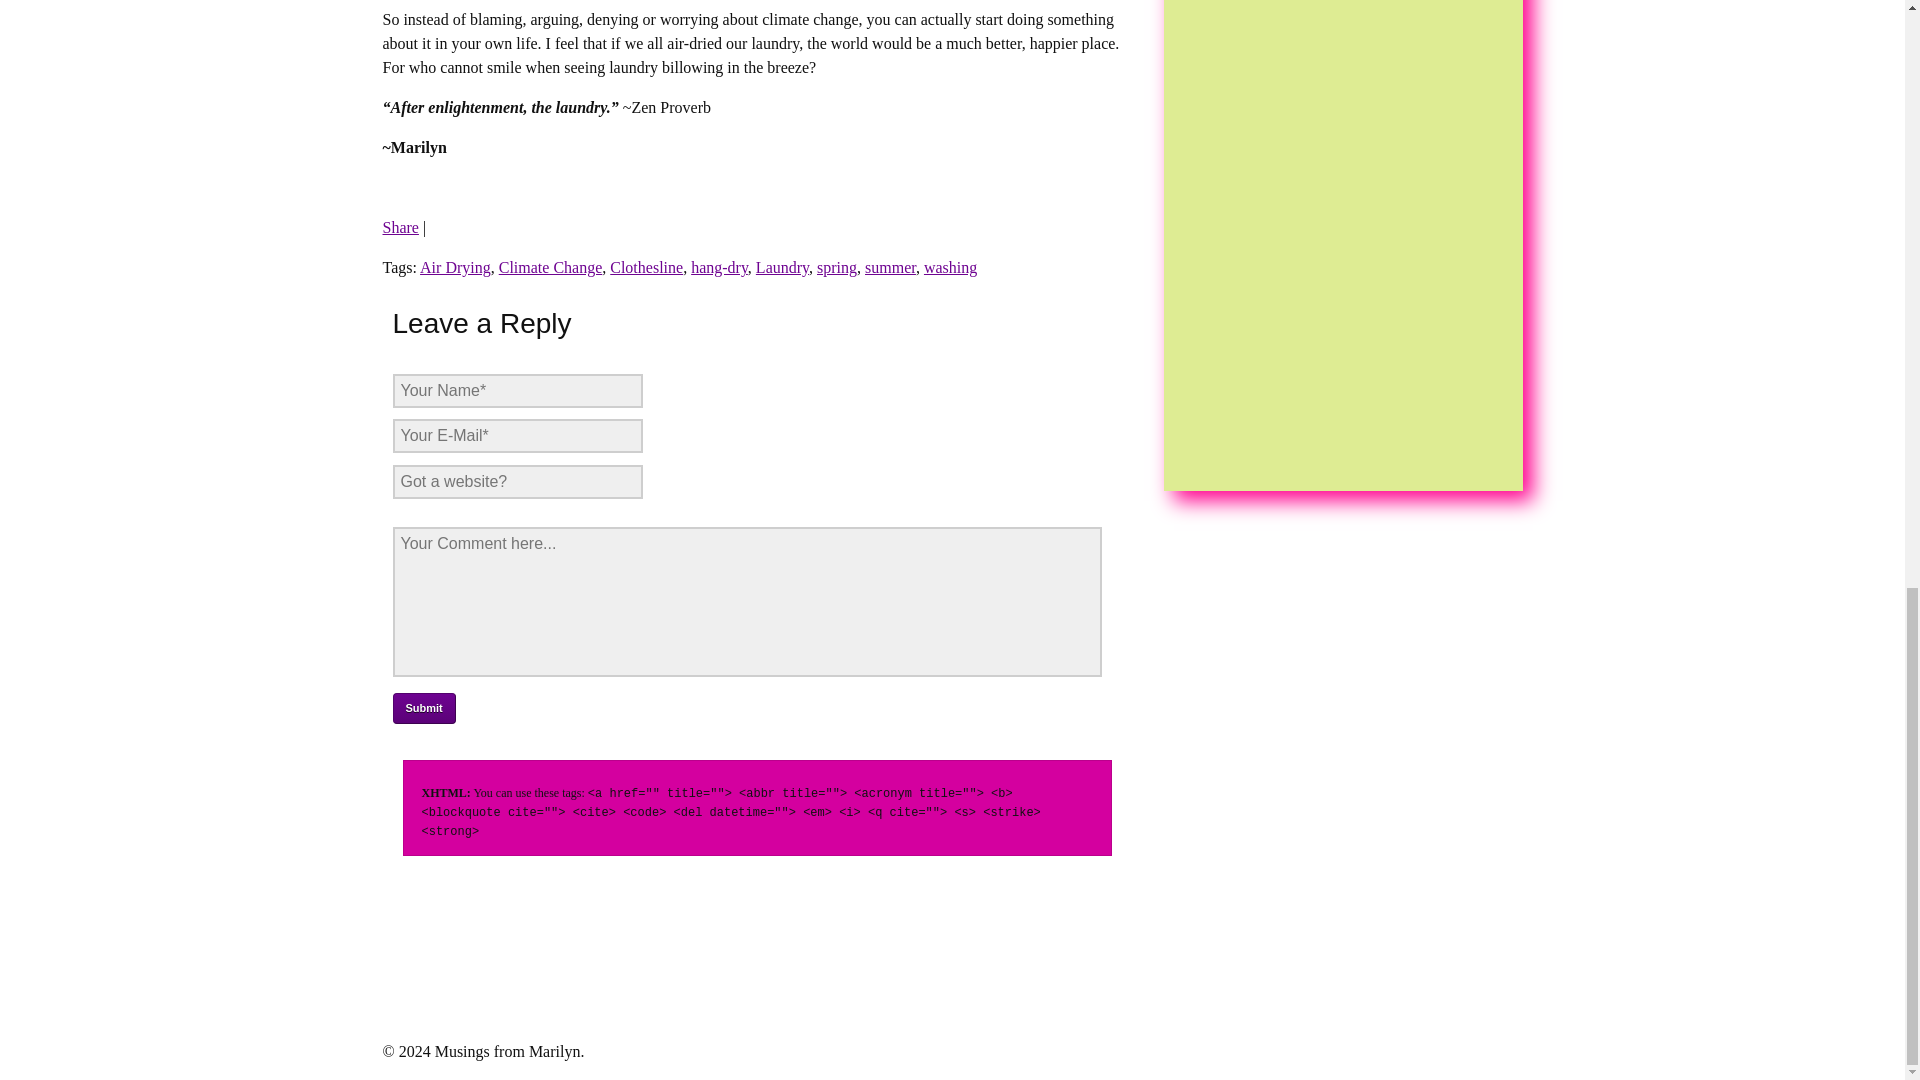 The width and height of the screenshot is (1920, 1080). I want to click on Climate Change, so click(550, 268).